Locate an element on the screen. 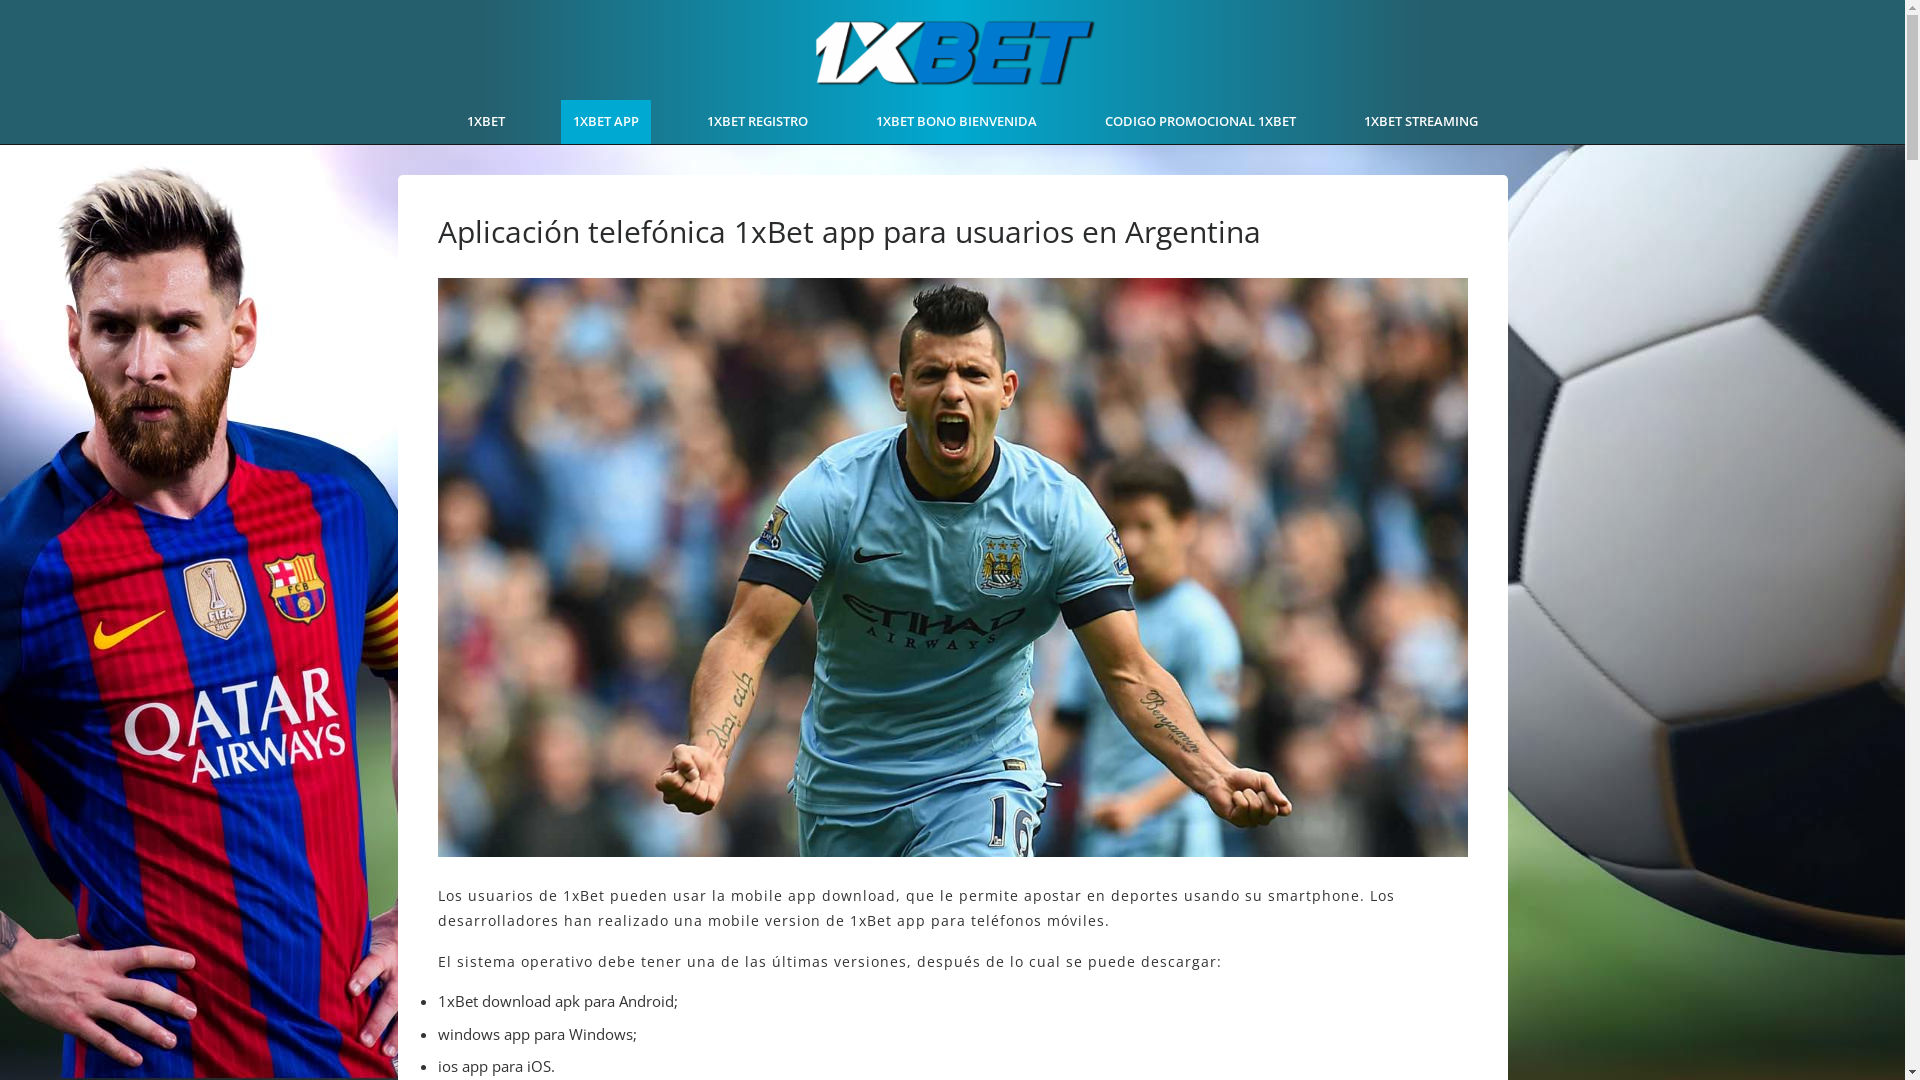 The image size is (1920, 1080). 1XBET REGISTRO is located at coordinates (758, 122).